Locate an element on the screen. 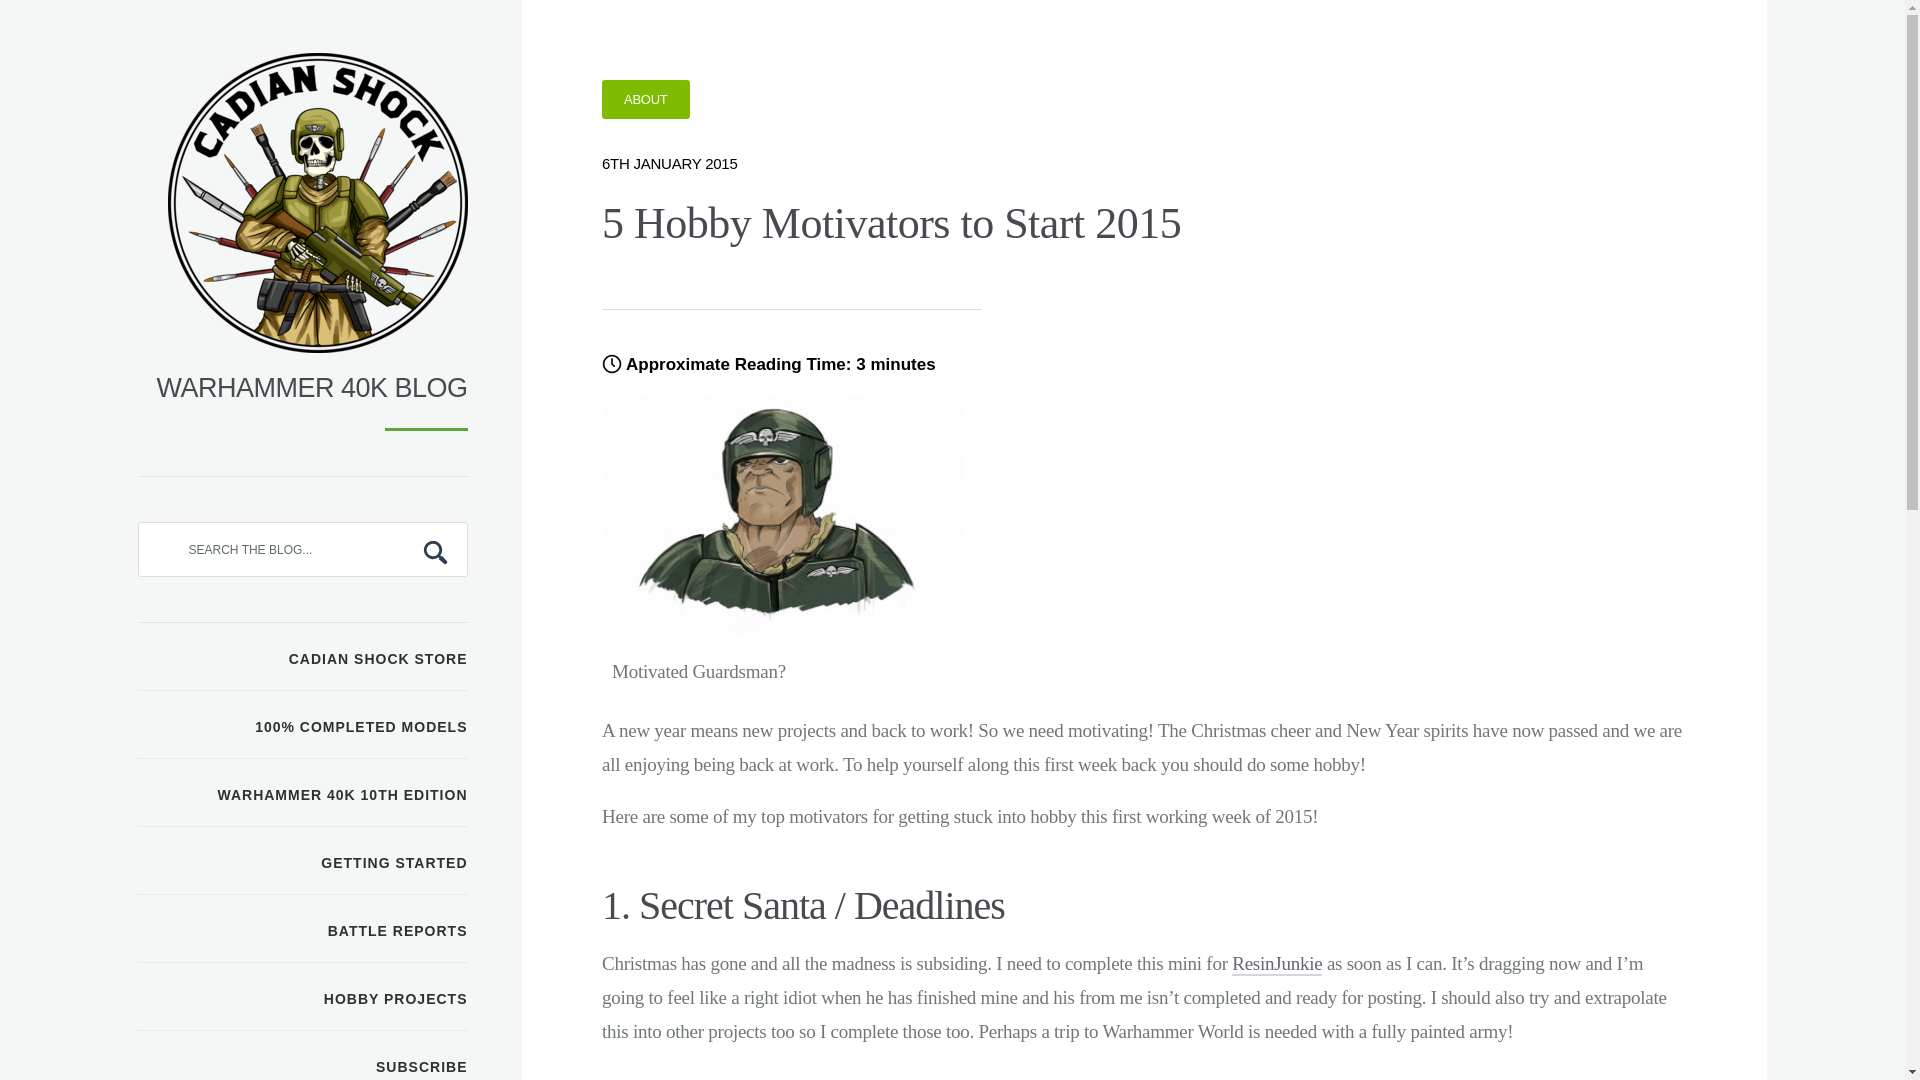 The width and height of the screenshot is (1920, 1080). GETTING STARTED is located at coordinates (303, 861).